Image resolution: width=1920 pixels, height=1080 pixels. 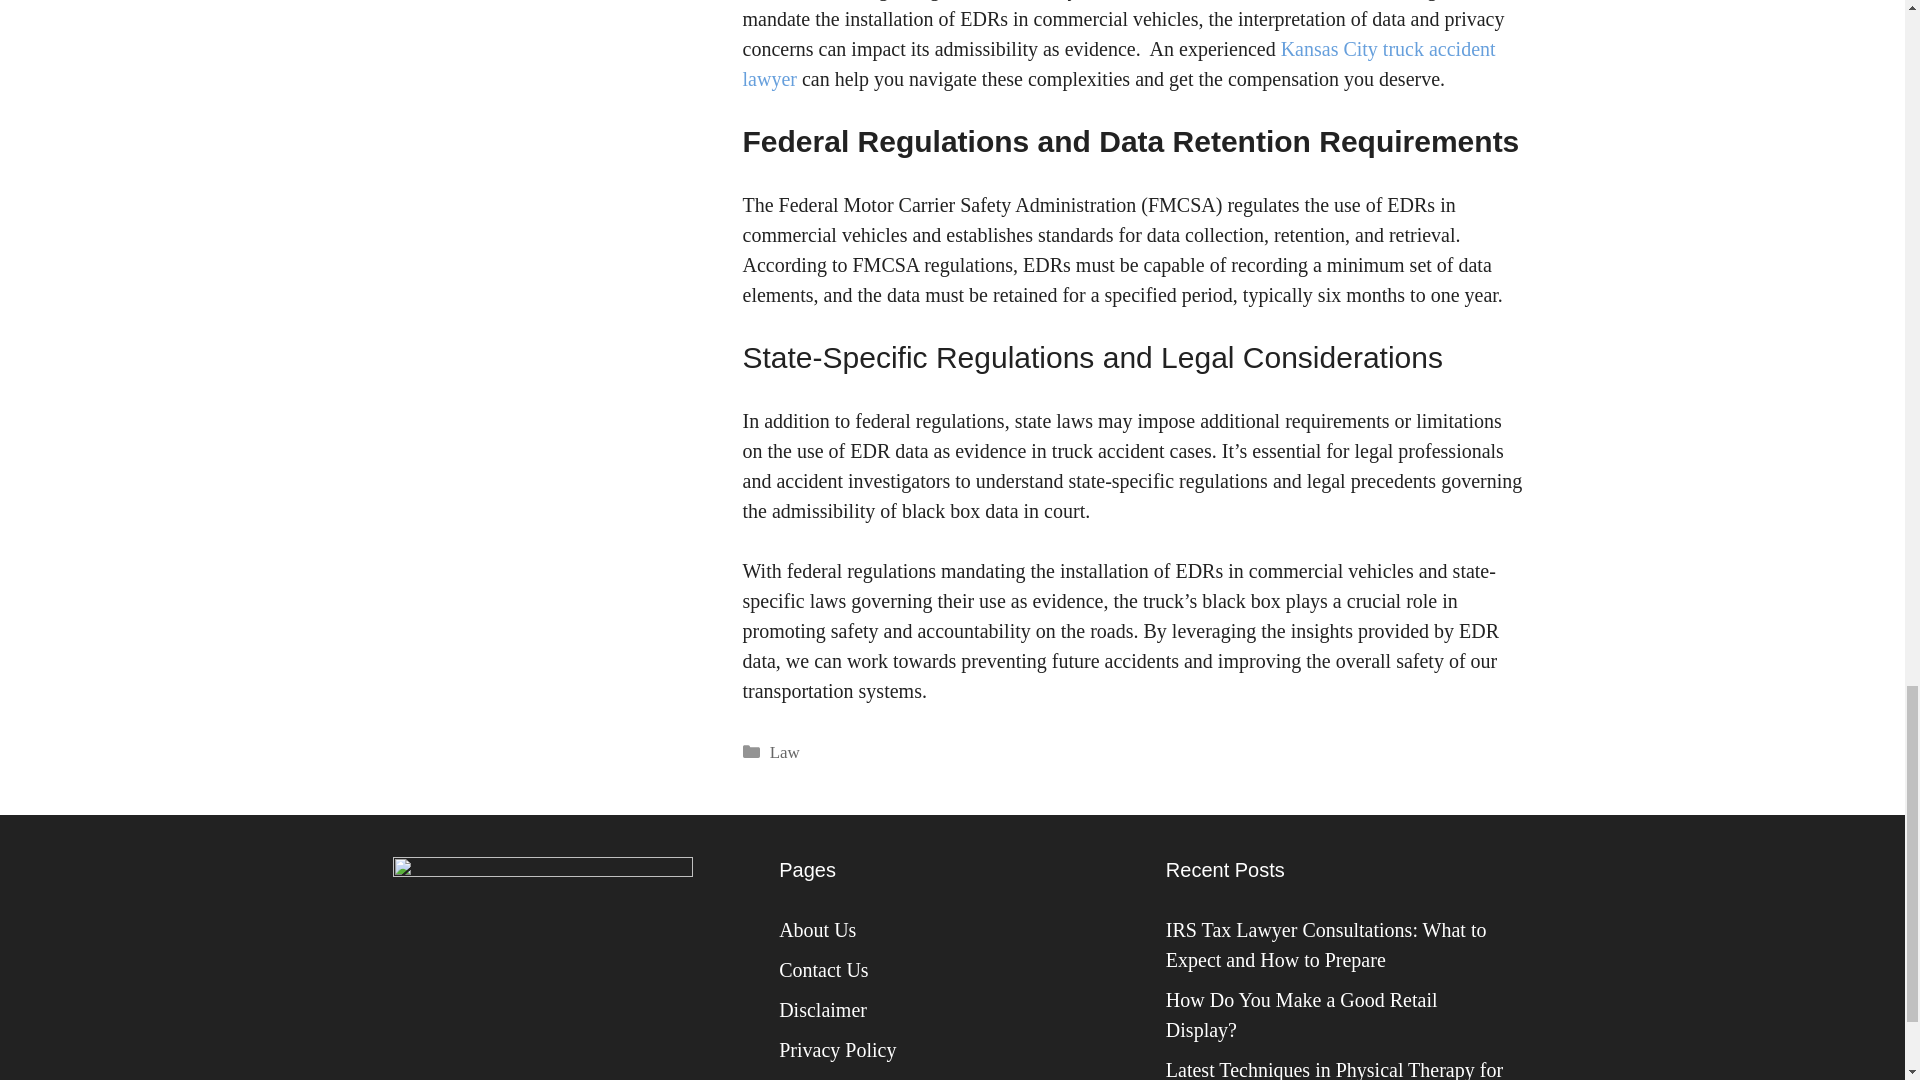 I want to click on Law, so click(x=784, y=752).